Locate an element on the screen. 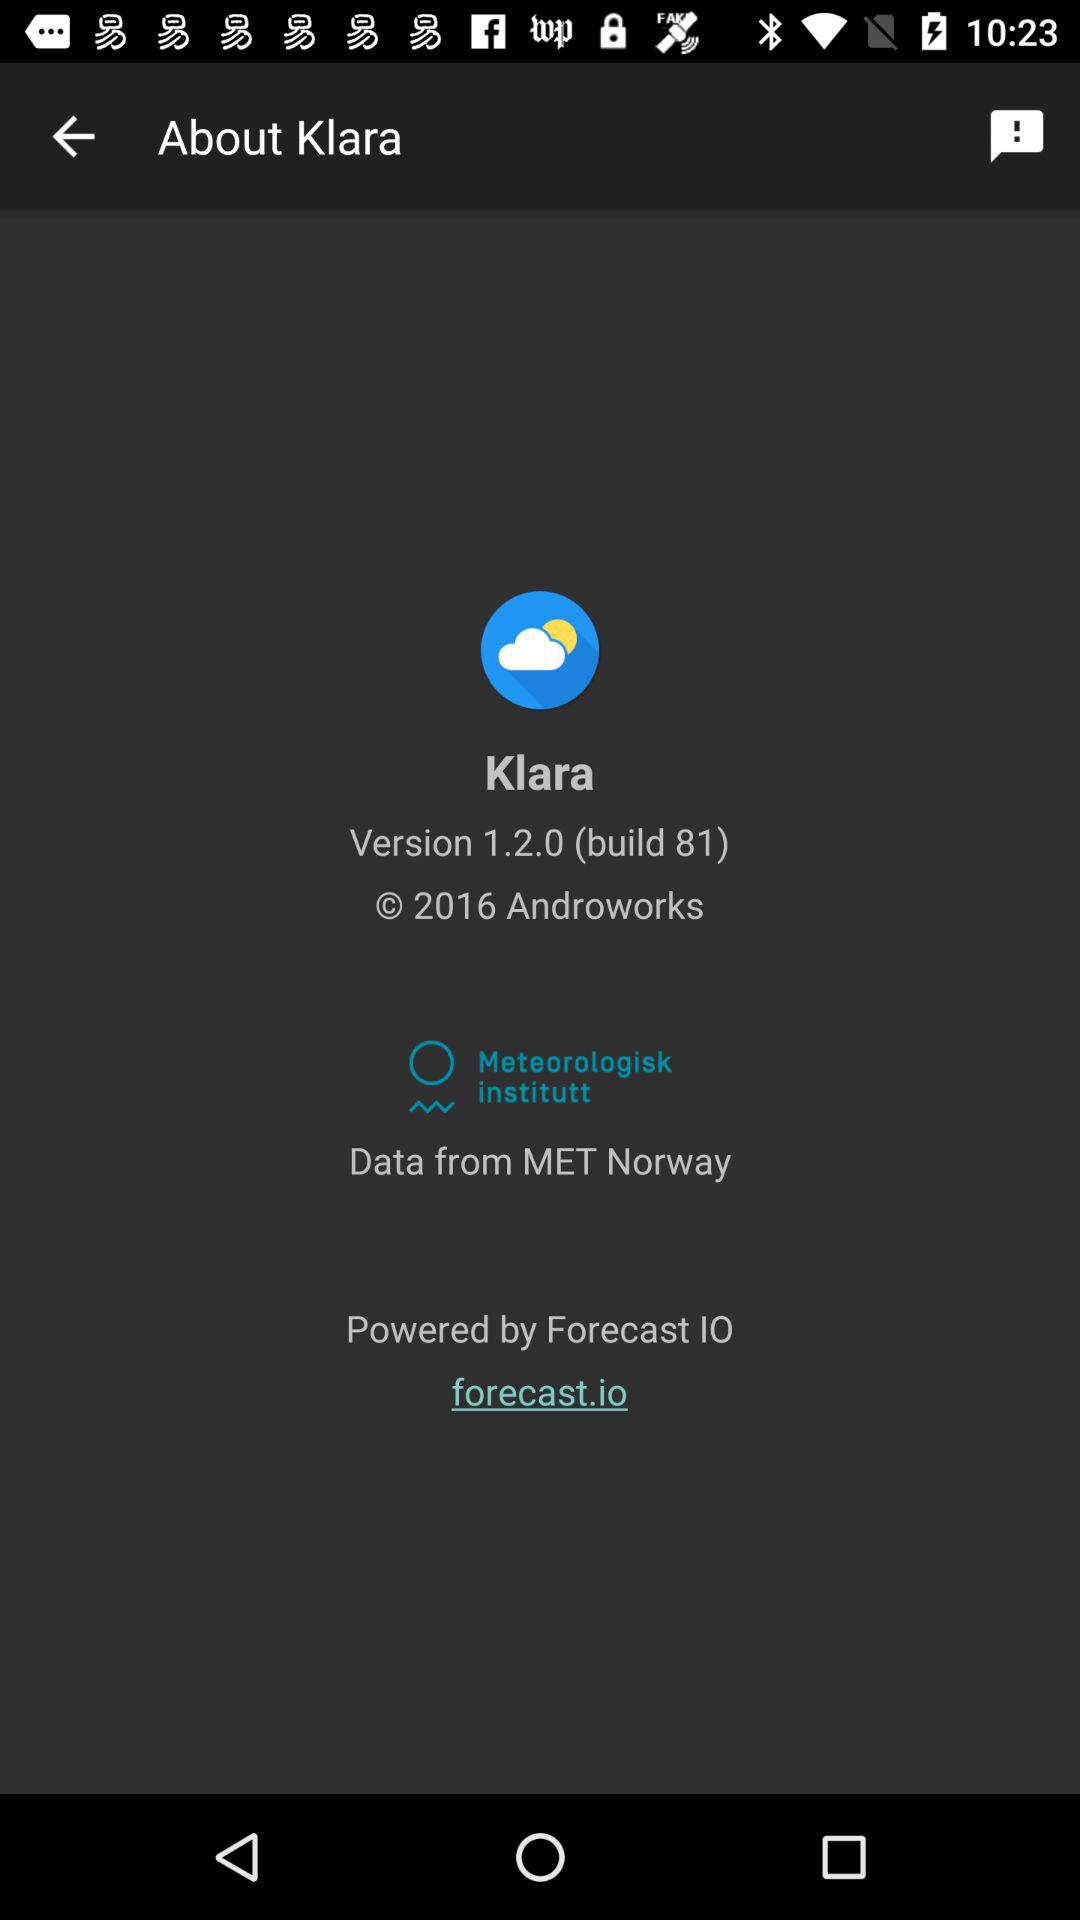  turn on app next to about klara icon is located at coordinates (1016, 136).